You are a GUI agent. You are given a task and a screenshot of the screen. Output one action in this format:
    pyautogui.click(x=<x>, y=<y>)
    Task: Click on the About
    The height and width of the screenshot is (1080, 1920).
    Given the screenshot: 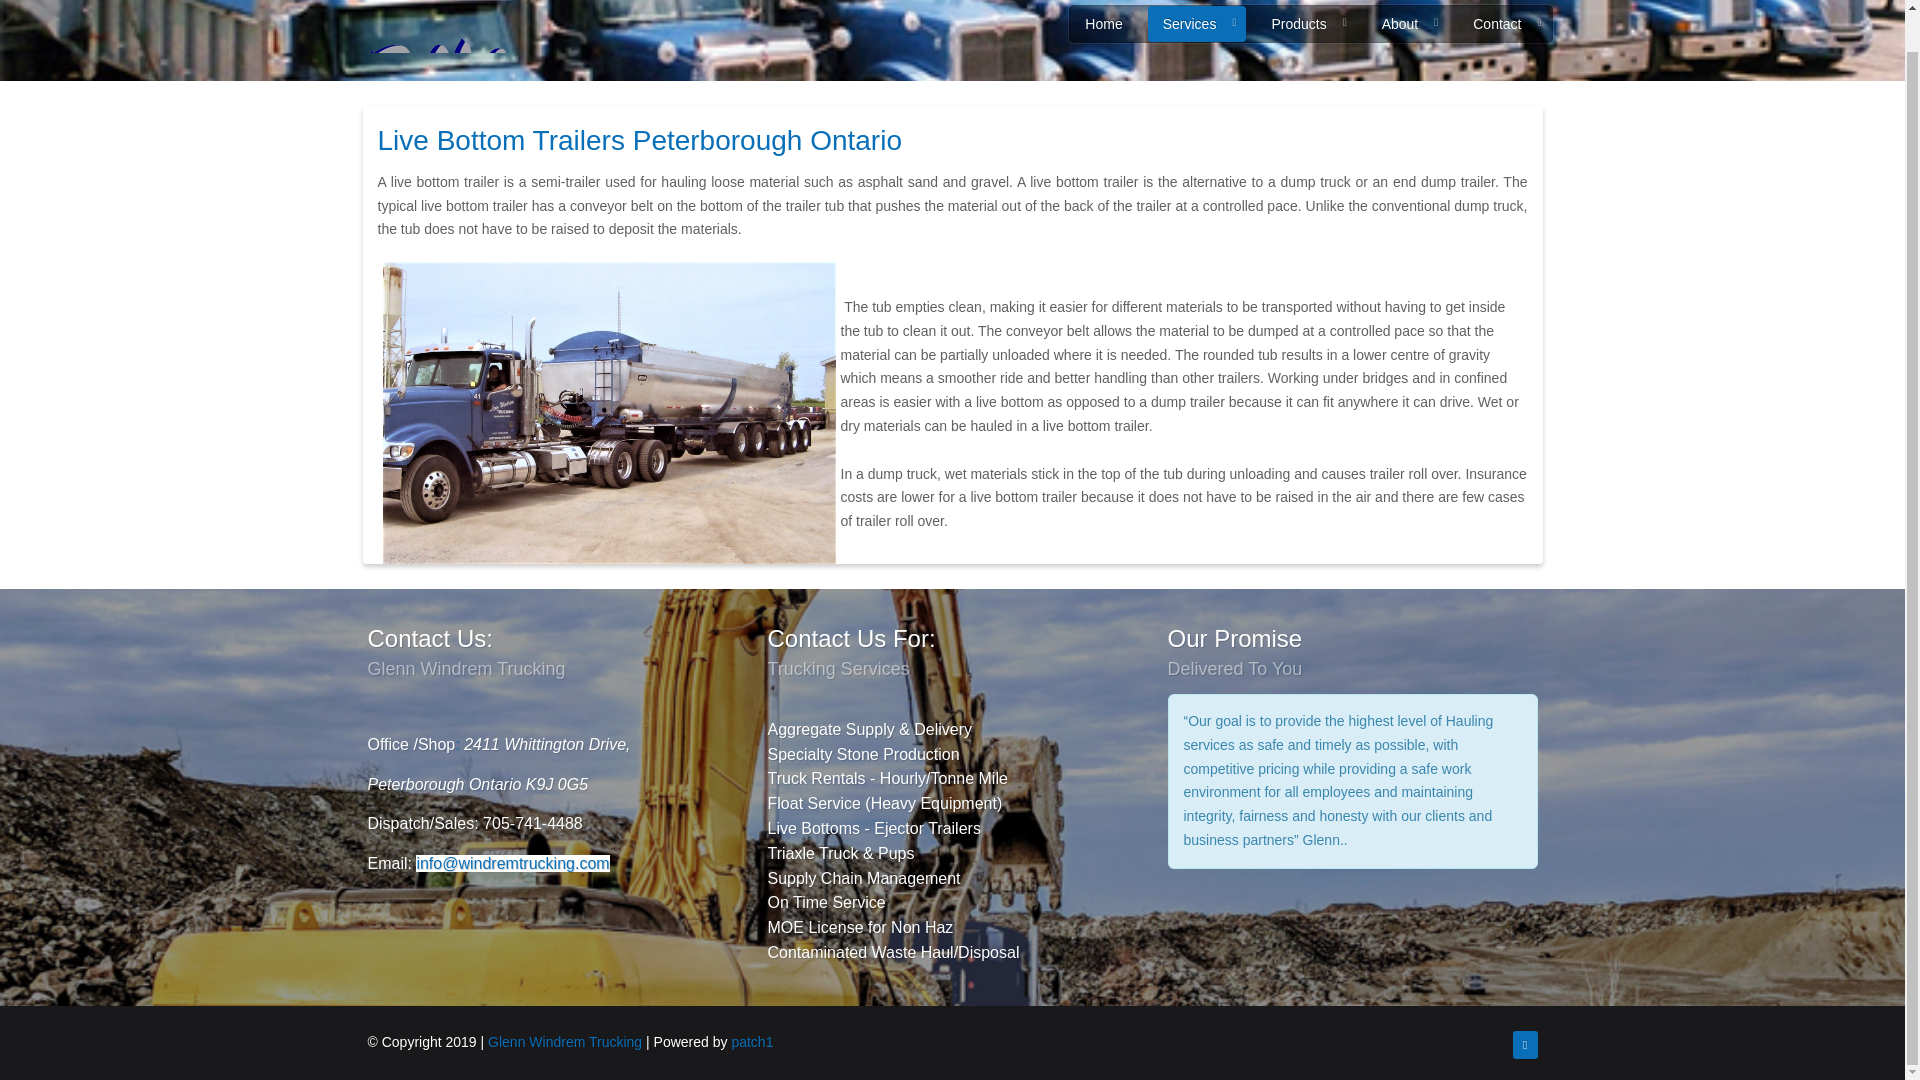 What is the action you would take?
    pyautogui.click(x=1408, y=24)
    